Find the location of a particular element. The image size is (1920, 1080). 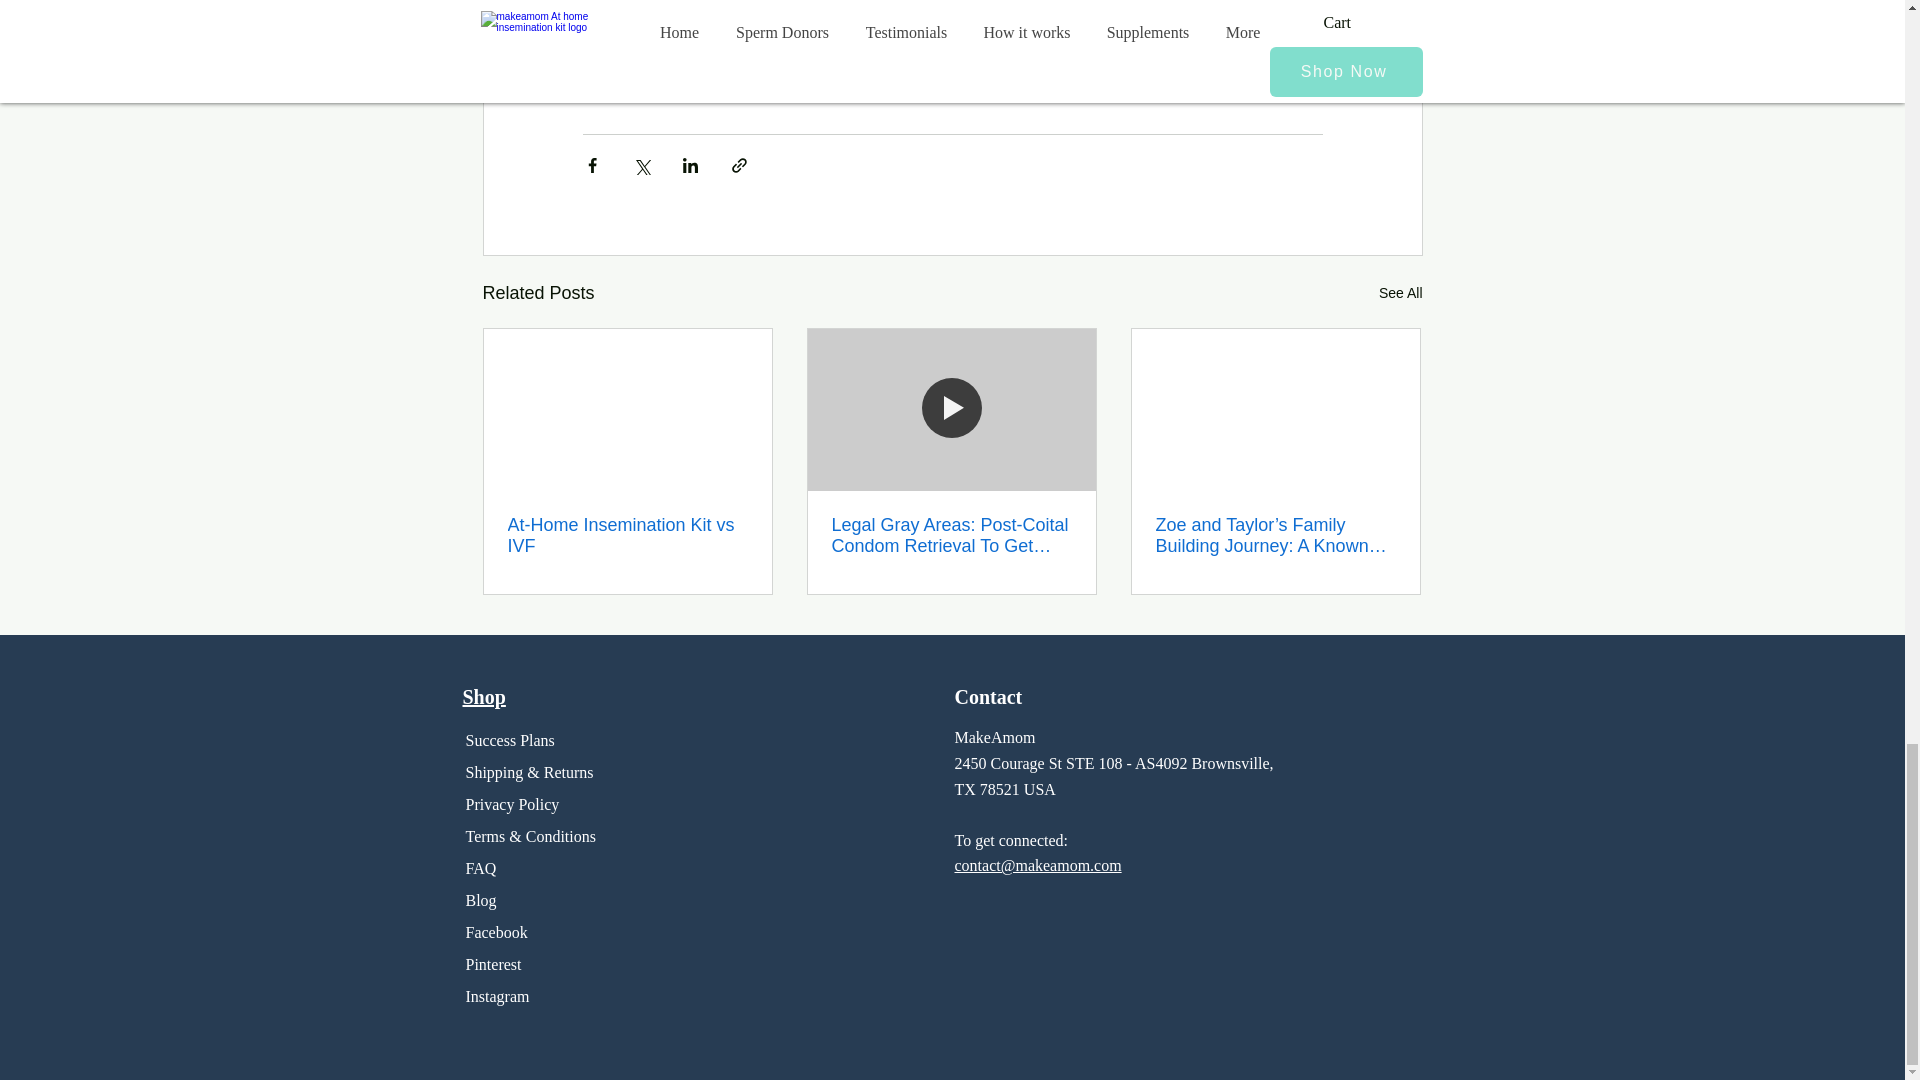

Blog is located at coordinates (482, 900).